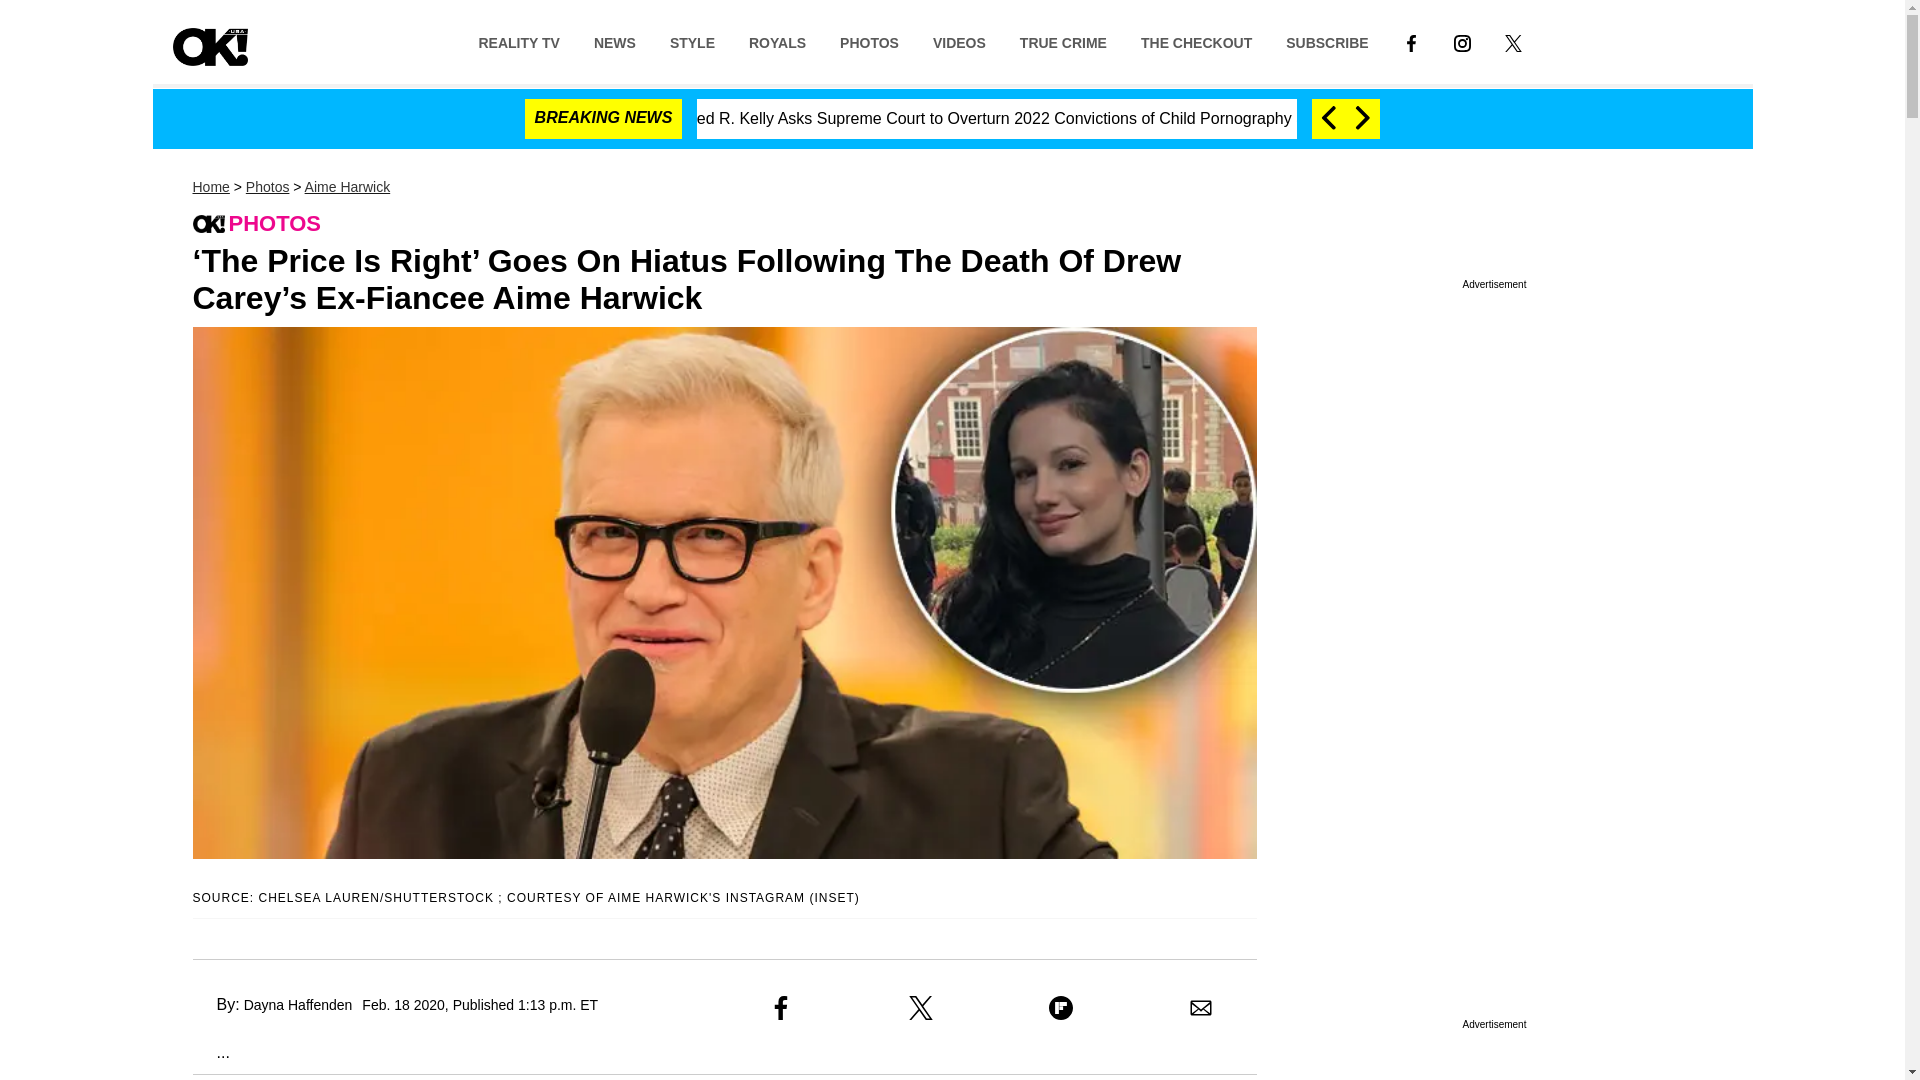 Image resolution: width=1920 pixels, height=1080 pixels. What do you see at coordinates (1196, 41) in the screenshot?
I see `THE CHECKOUT` at bounding box center [1196, 41].